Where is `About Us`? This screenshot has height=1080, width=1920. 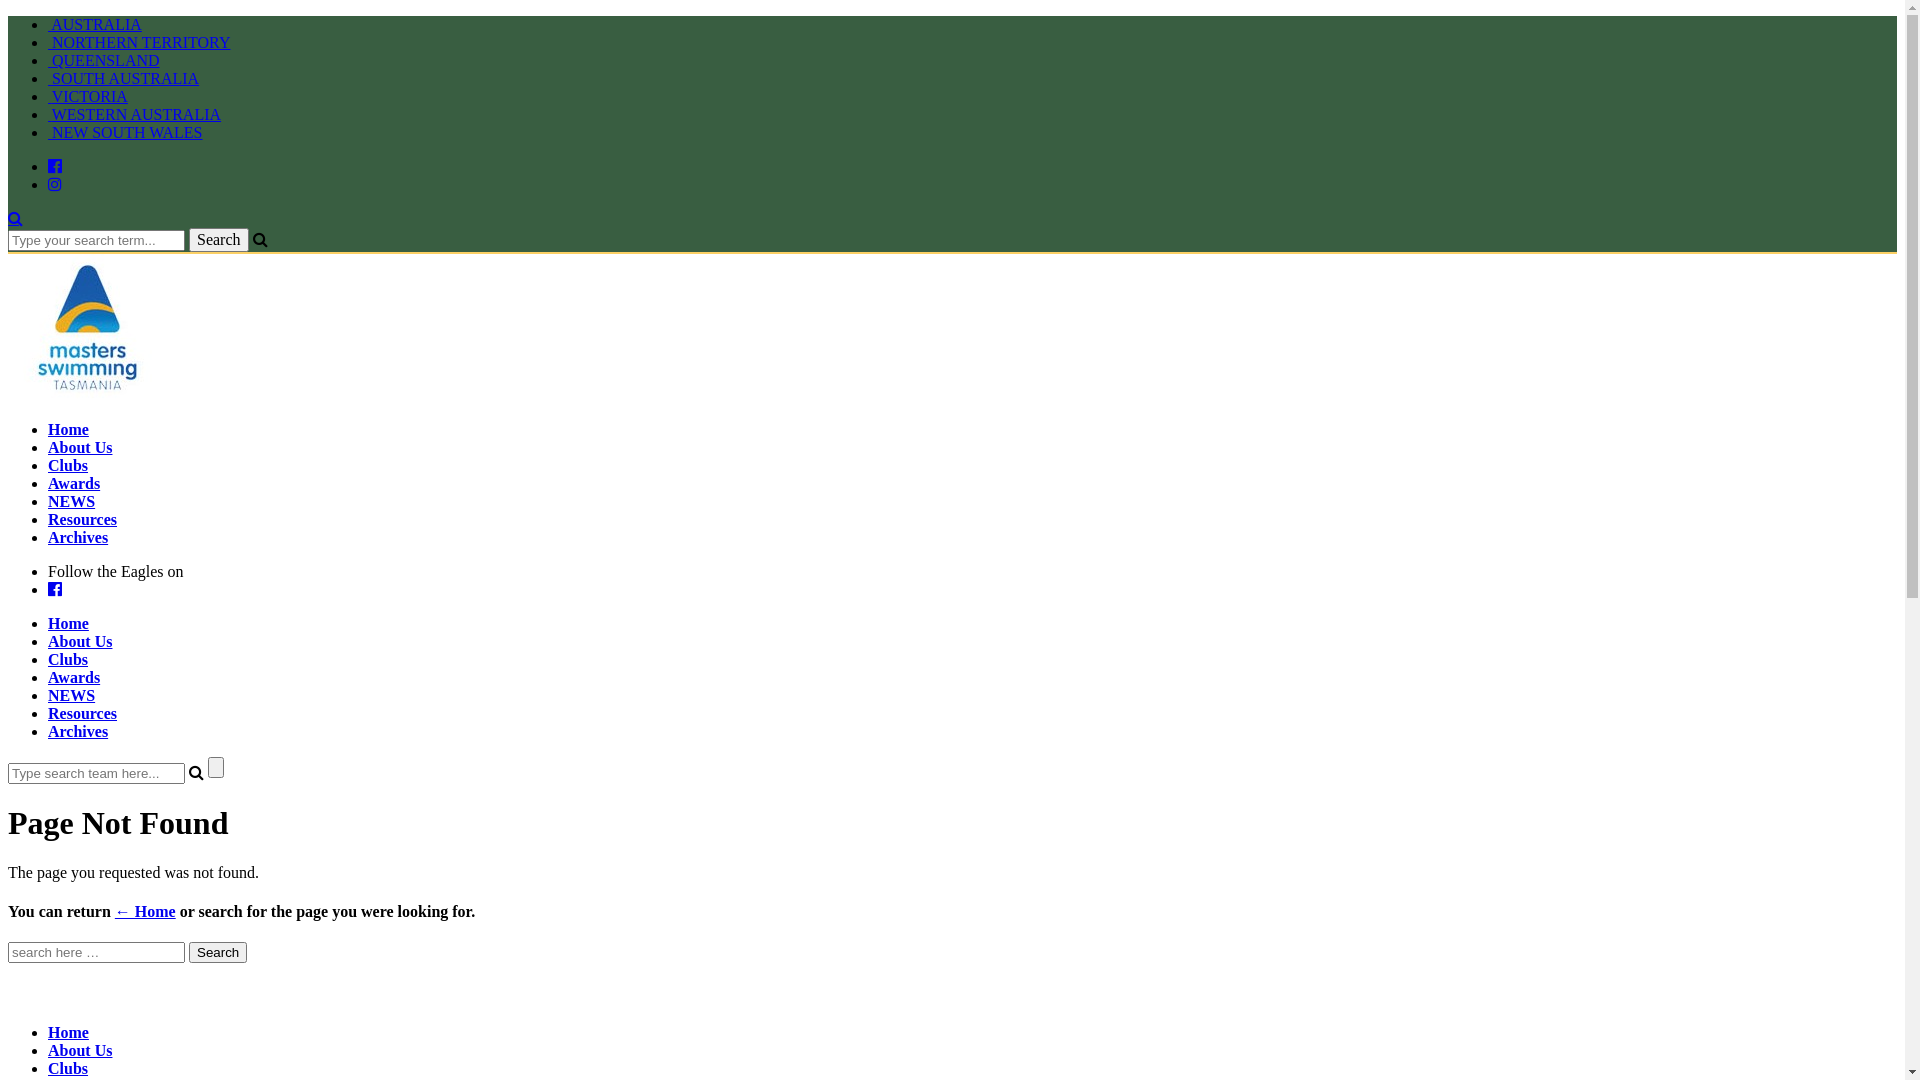
About Us is located at coordinates (80, 1050).